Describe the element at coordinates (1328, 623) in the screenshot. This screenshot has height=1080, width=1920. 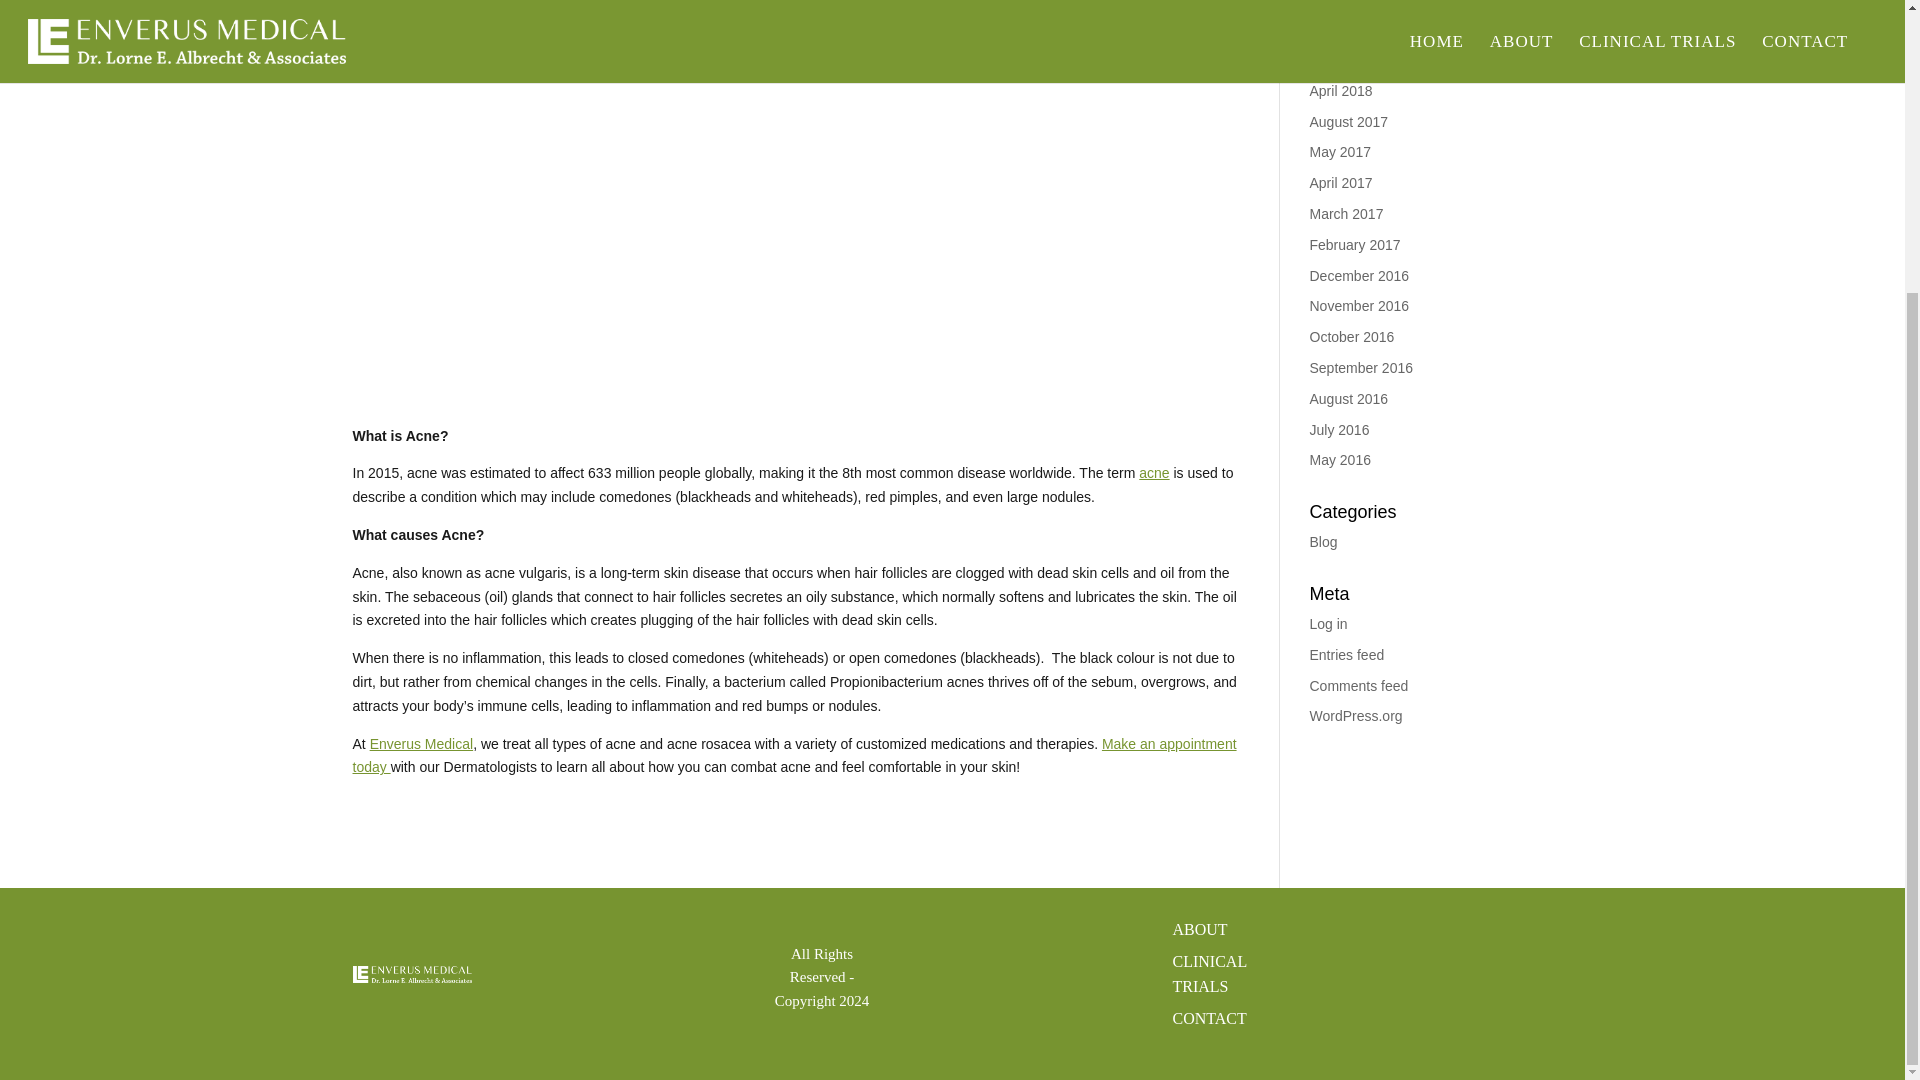
I see `Log in` at that location.